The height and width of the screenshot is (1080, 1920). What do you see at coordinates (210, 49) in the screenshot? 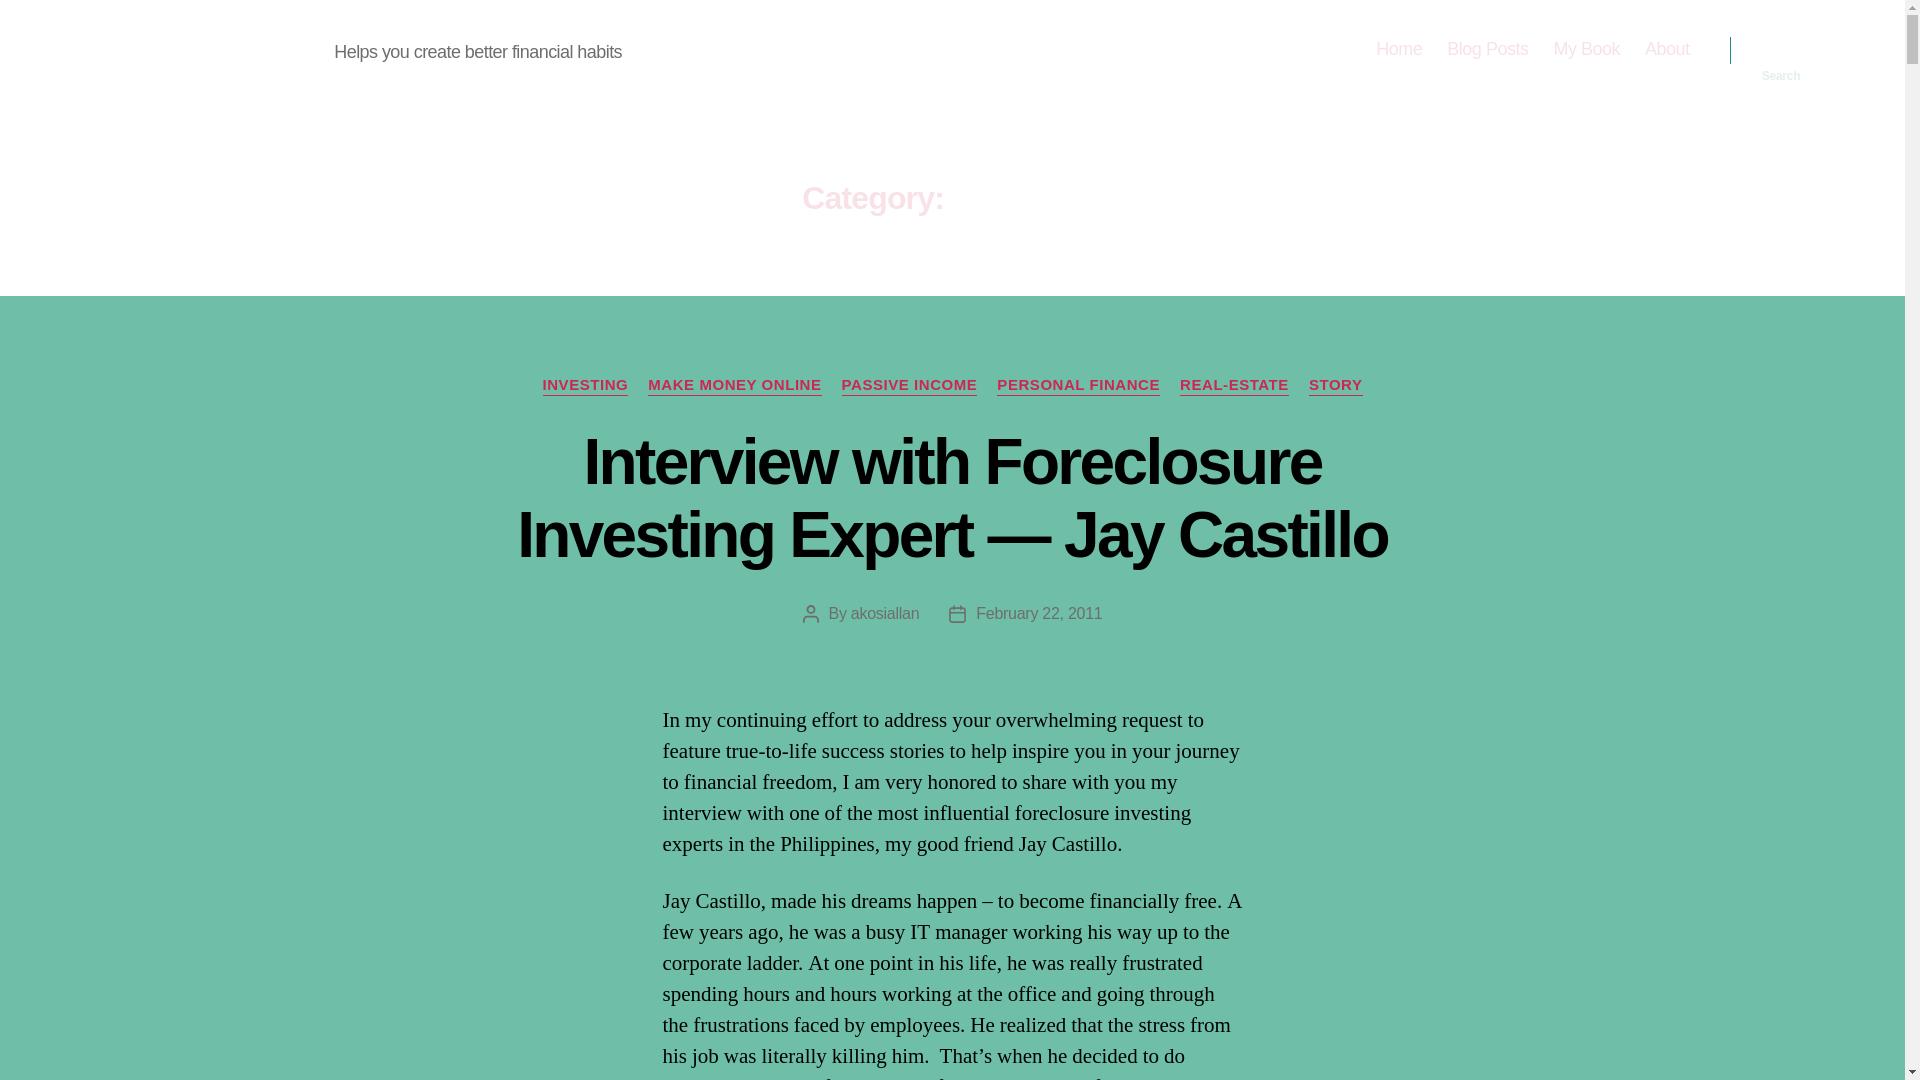
I see `Rich Money Habits` at bounding box center [210, 49].